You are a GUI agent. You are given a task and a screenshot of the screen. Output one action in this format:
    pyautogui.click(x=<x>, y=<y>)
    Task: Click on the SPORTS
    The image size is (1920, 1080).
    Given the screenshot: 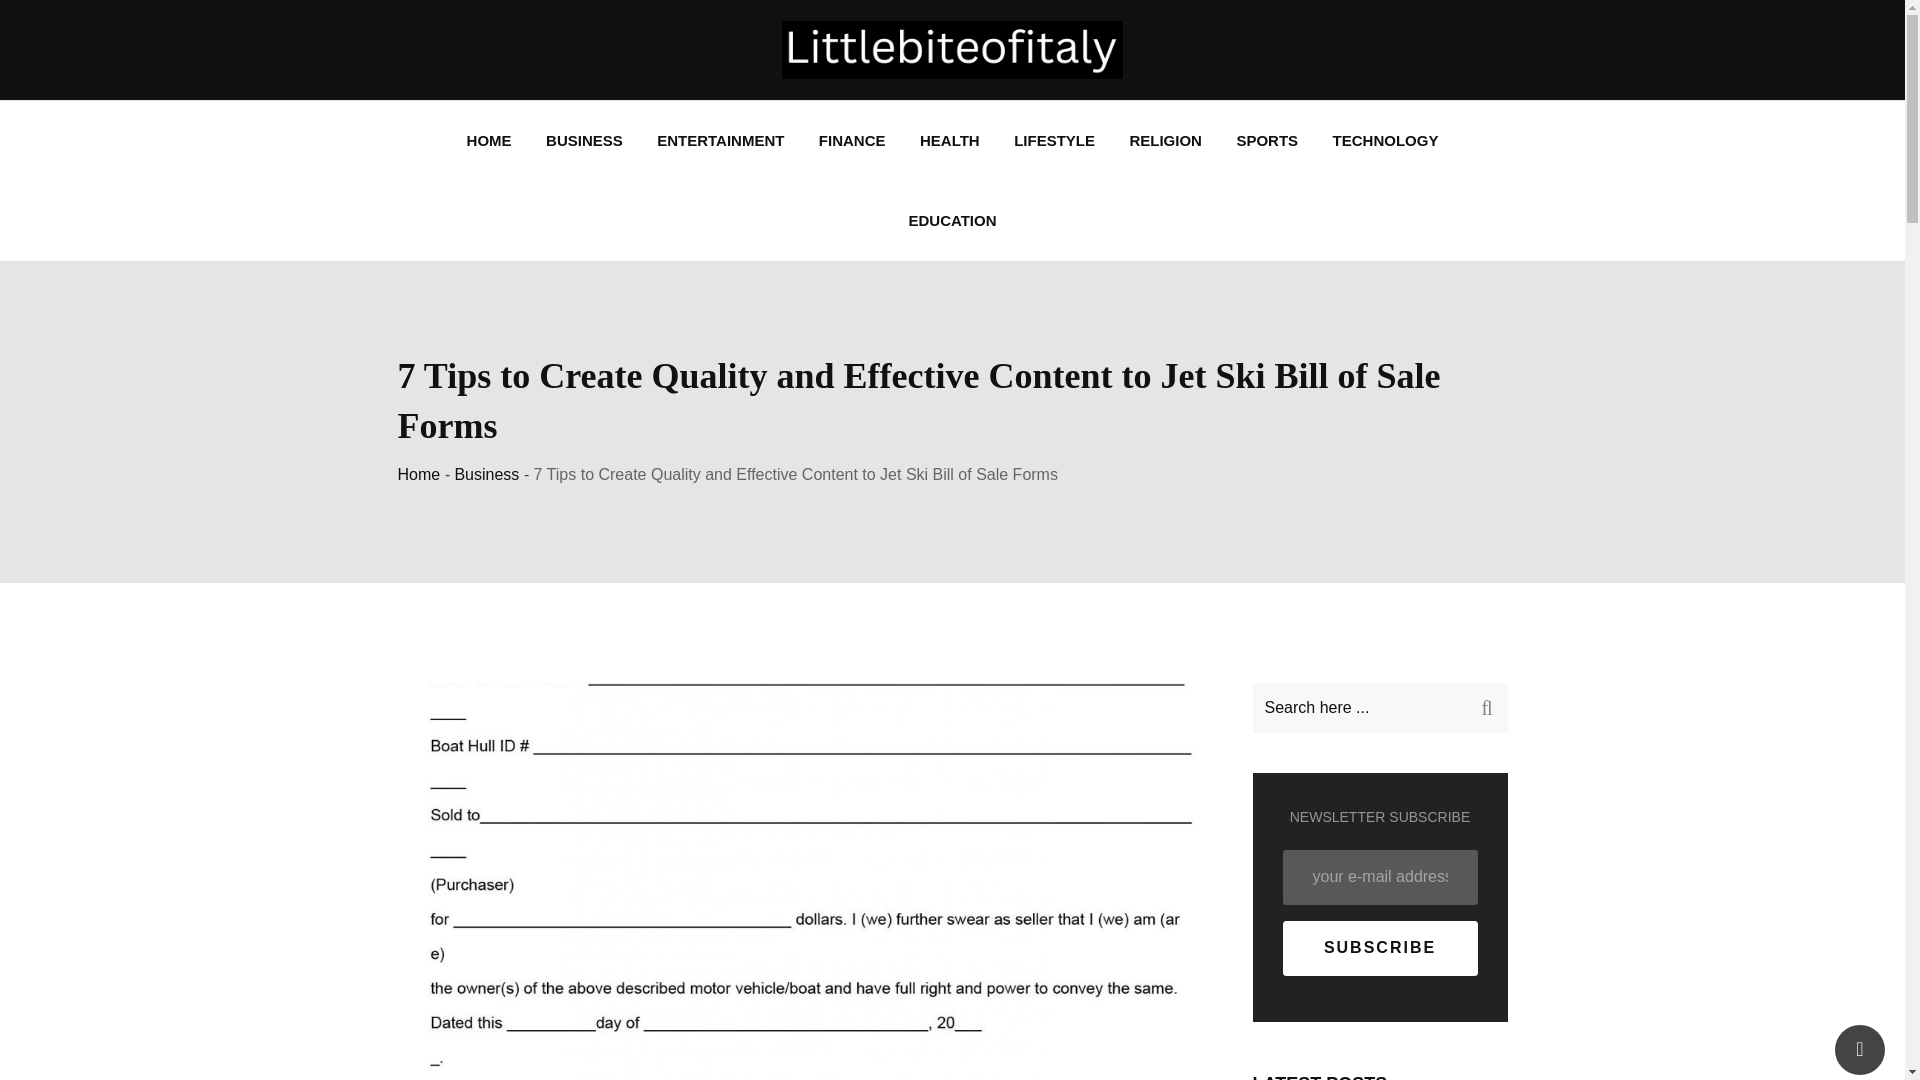 What is the action you would take?
    pyautogui.click(x=1267, y=141)
    